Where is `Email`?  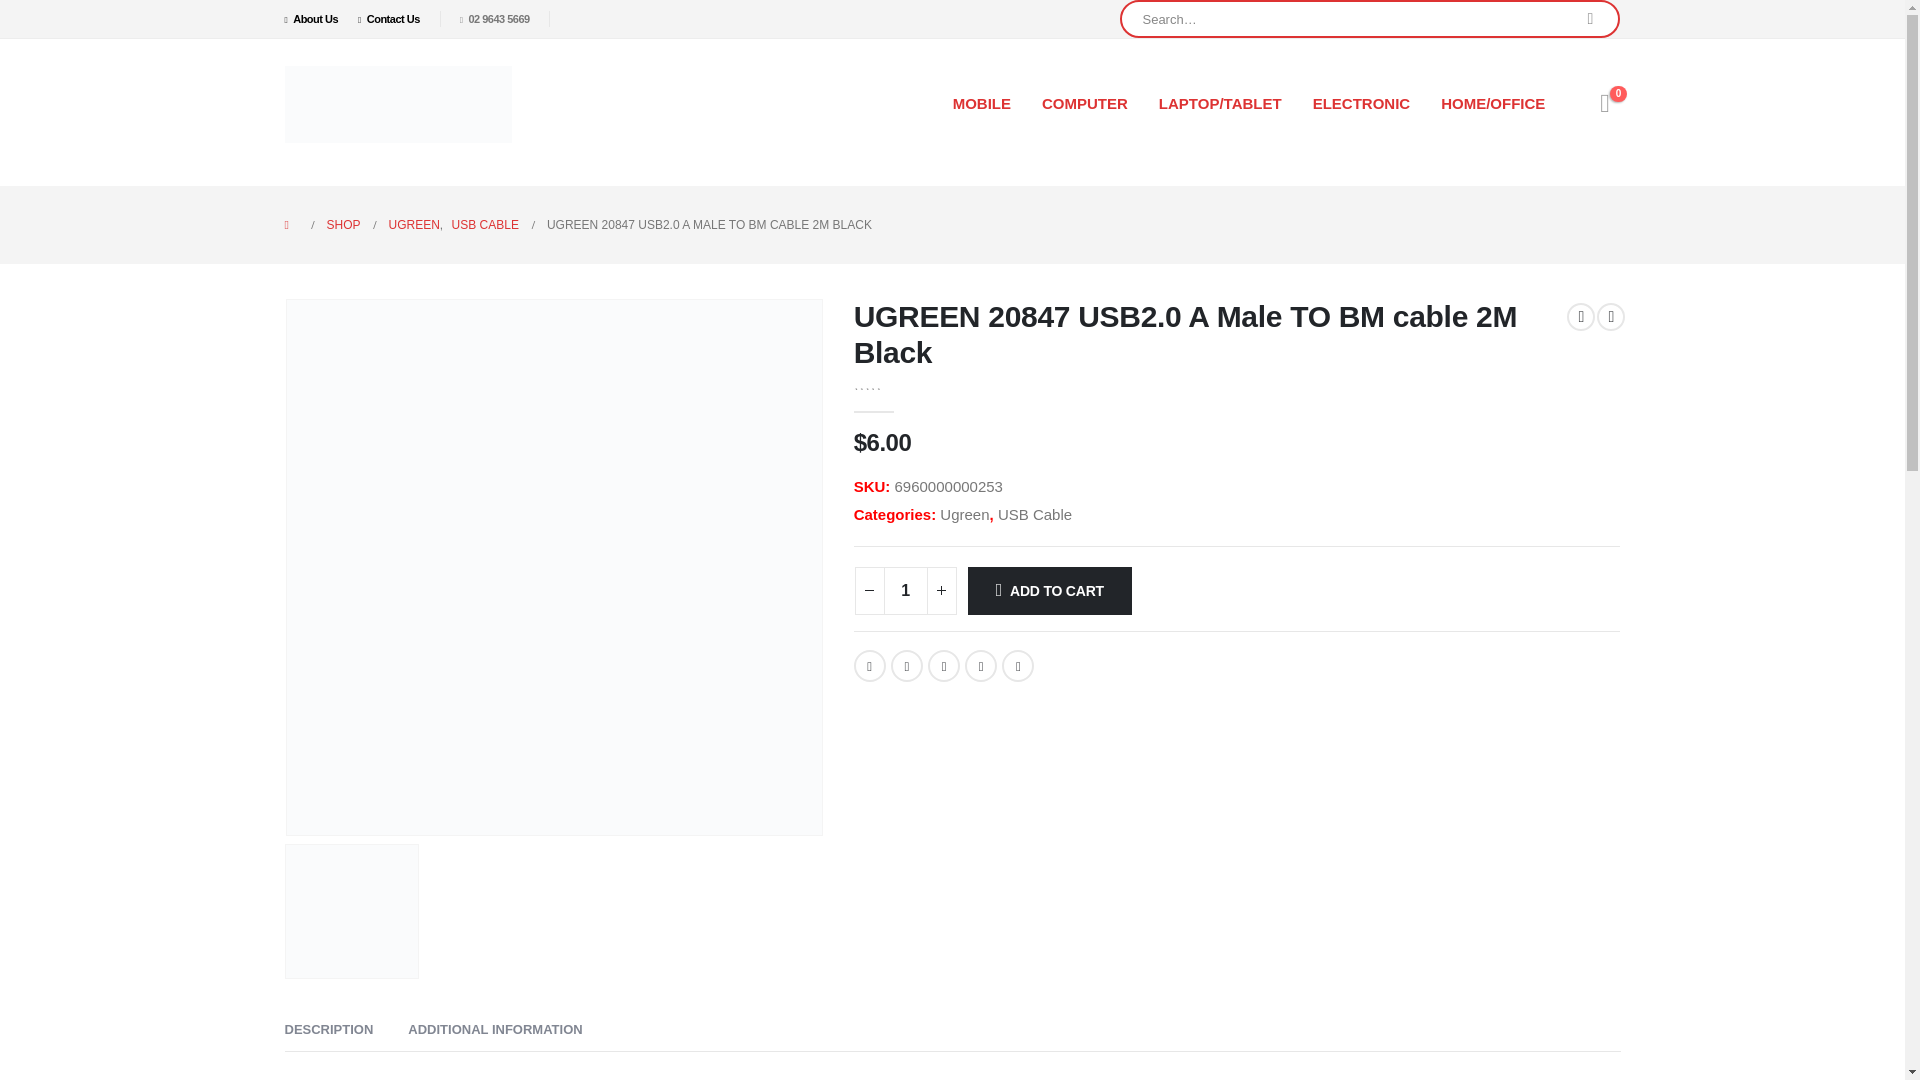
Email is located at coordinates (1018, 666).